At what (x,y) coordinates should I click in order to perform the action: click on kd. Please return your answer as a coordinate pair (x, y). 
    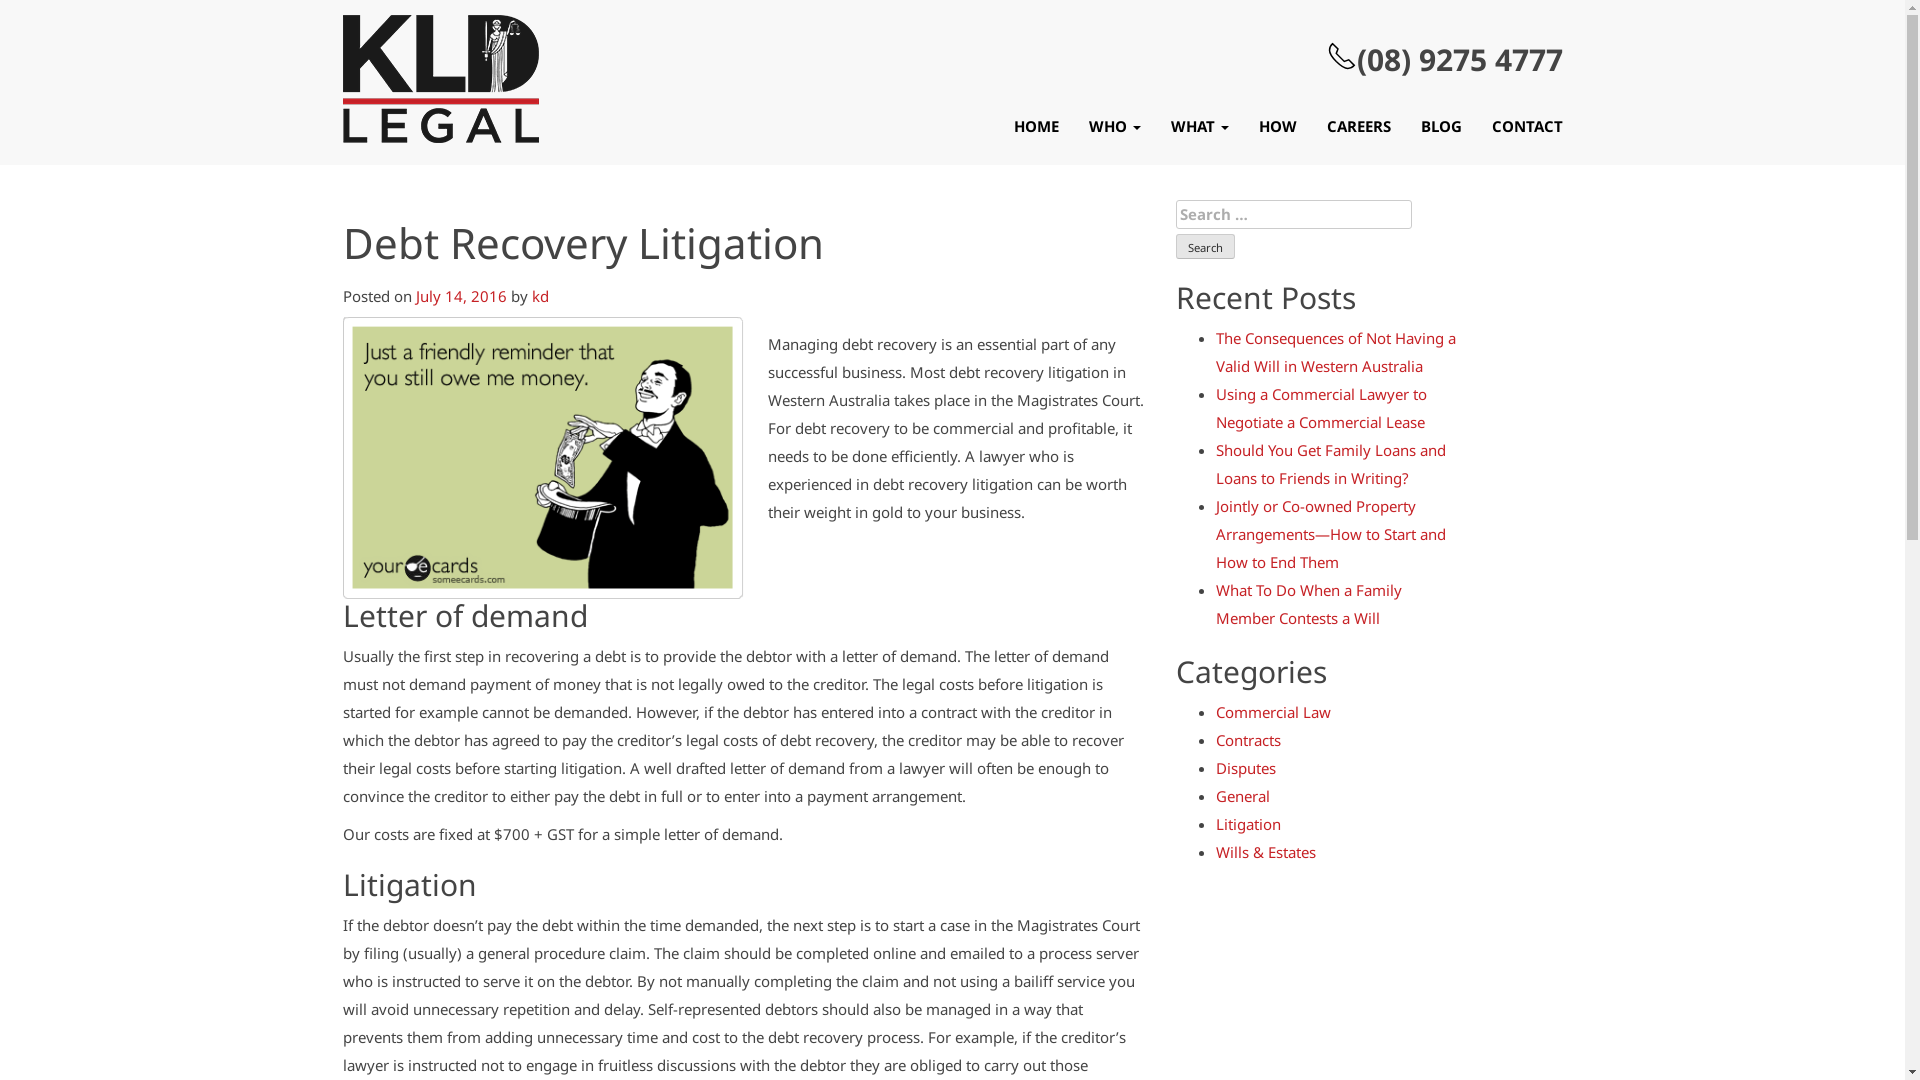
    Looking at the image, I should click on (540, 296).